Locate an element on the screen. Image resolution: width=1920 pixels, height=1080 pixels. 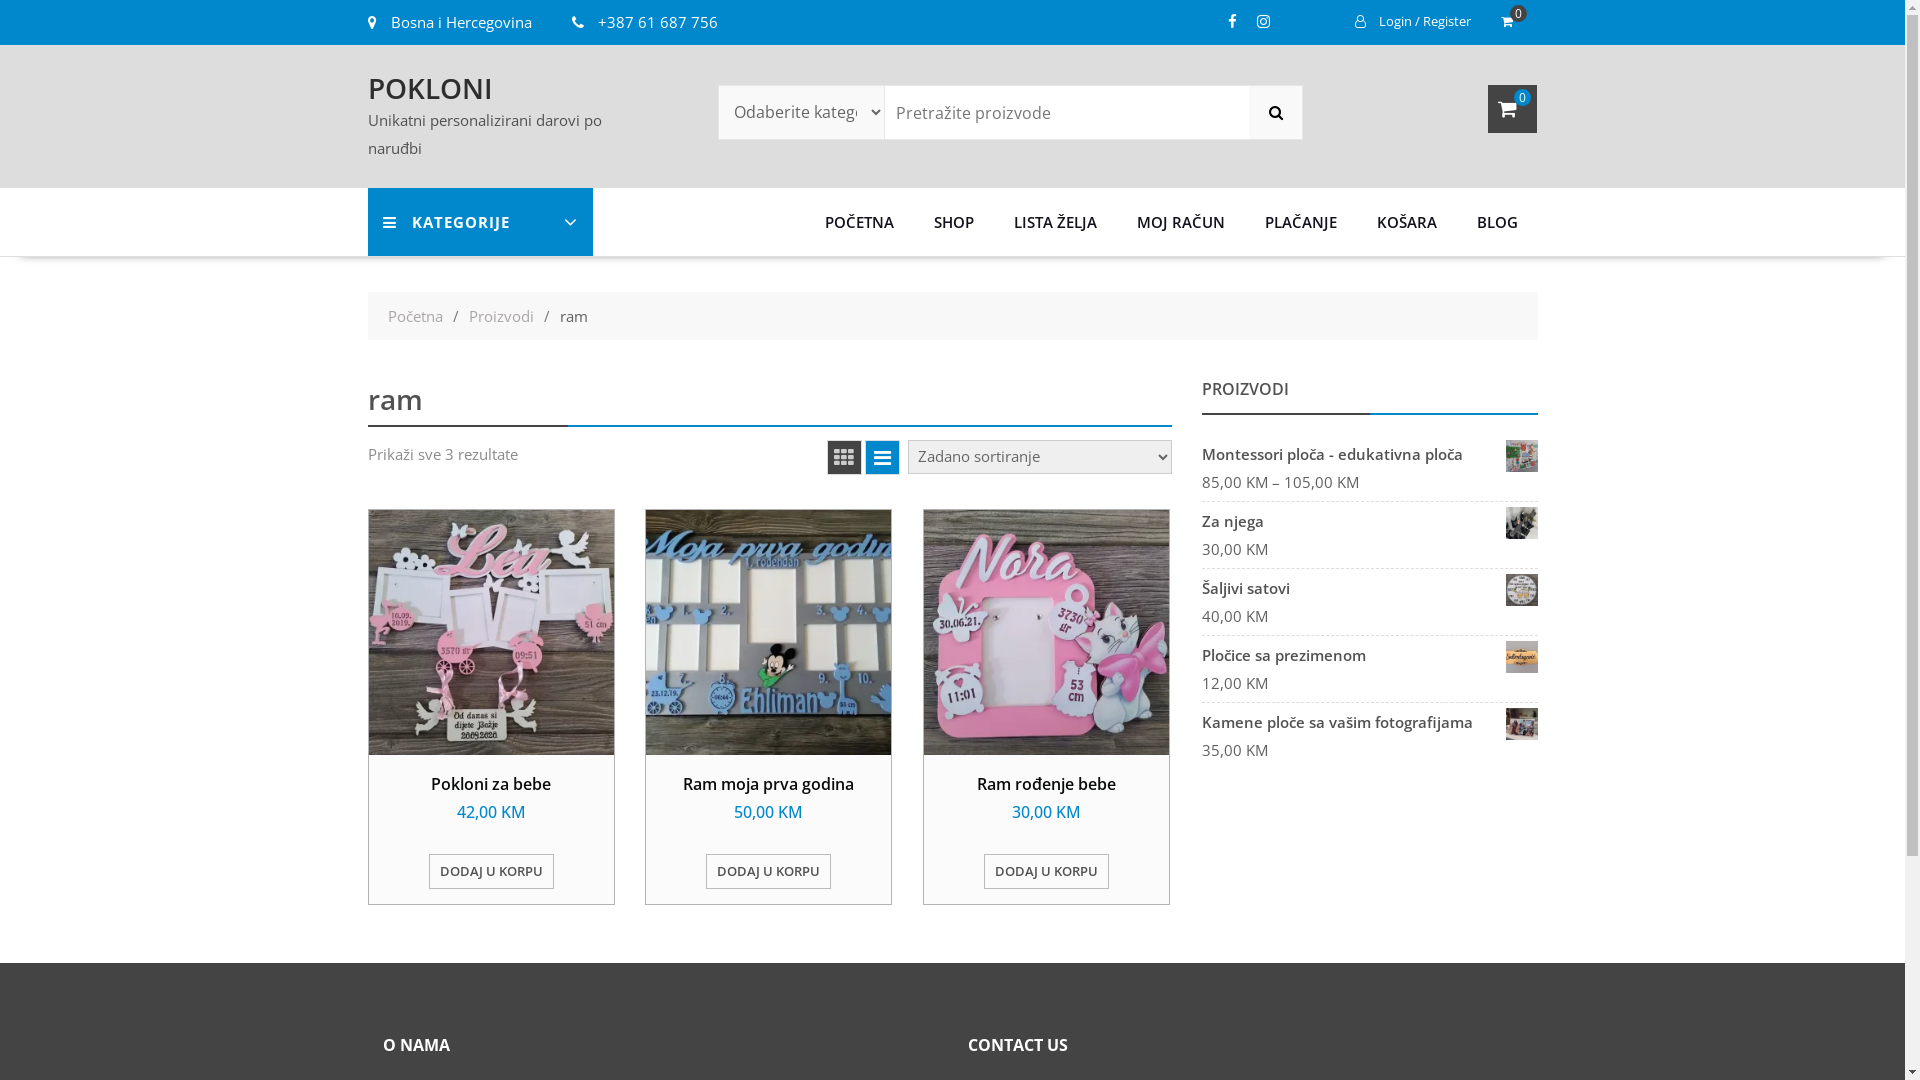
Za njega is located at coordinates (1370, 521).